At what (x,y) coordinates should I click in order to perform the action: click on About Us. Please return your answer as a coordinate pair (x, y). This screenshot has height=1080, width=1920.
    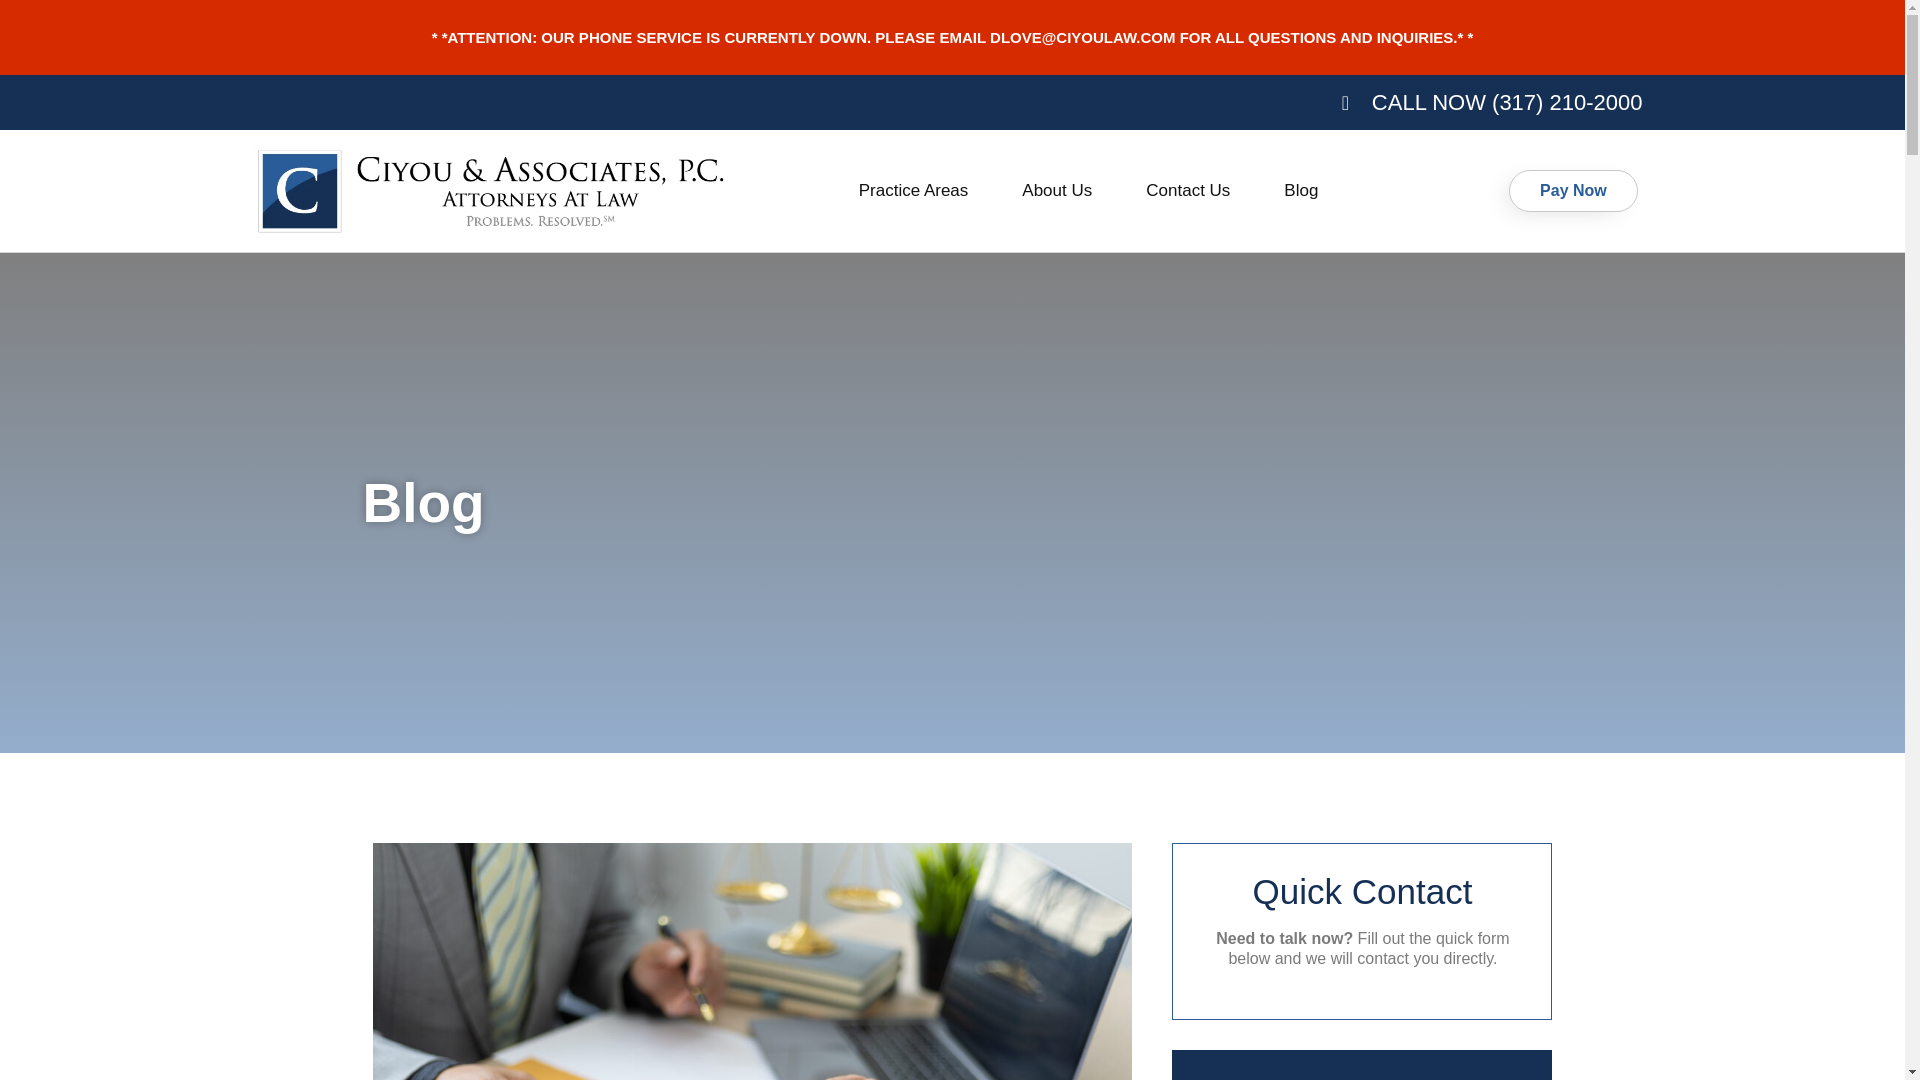
    Looking at the image, I should click on (1056, 190).